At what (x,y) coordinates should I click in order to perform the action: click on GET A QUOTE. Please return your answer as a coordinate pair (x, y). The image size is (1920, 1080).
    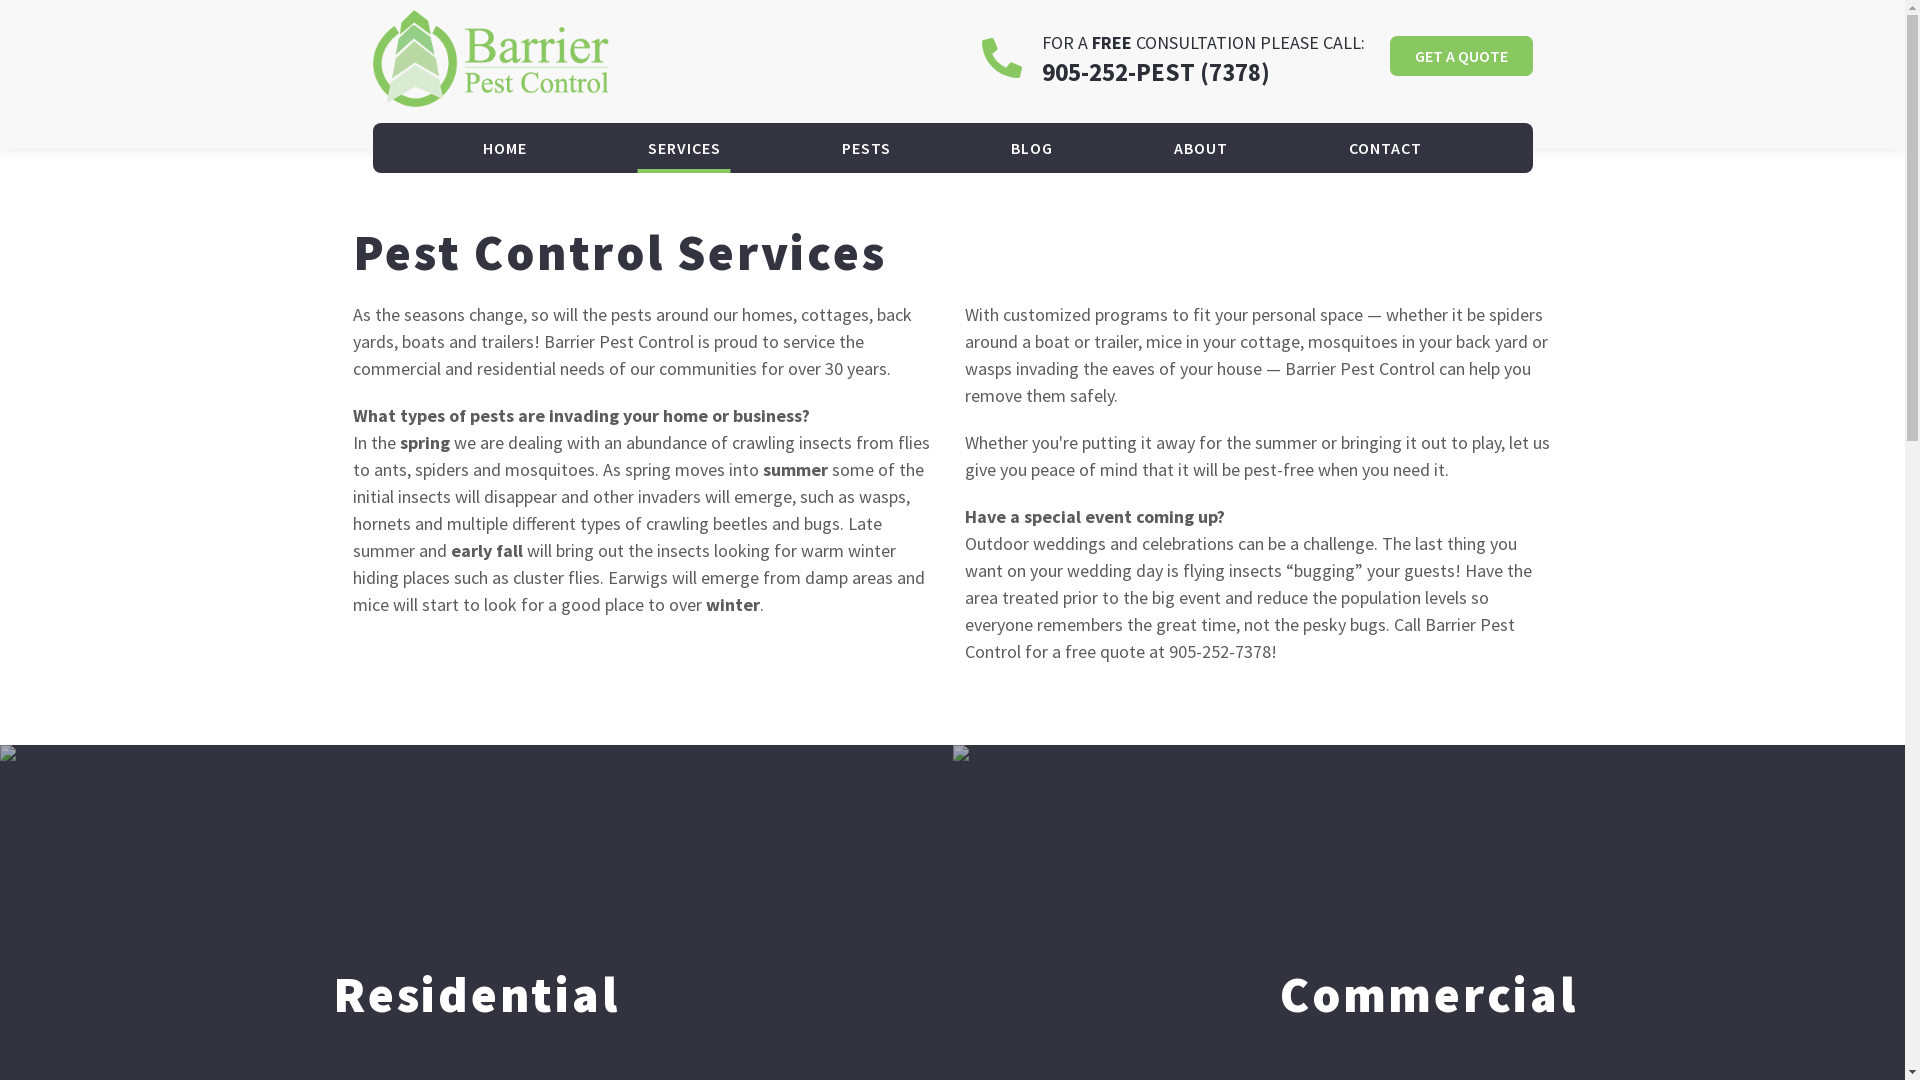
    Looking at the image, I should click on (1462, 56).